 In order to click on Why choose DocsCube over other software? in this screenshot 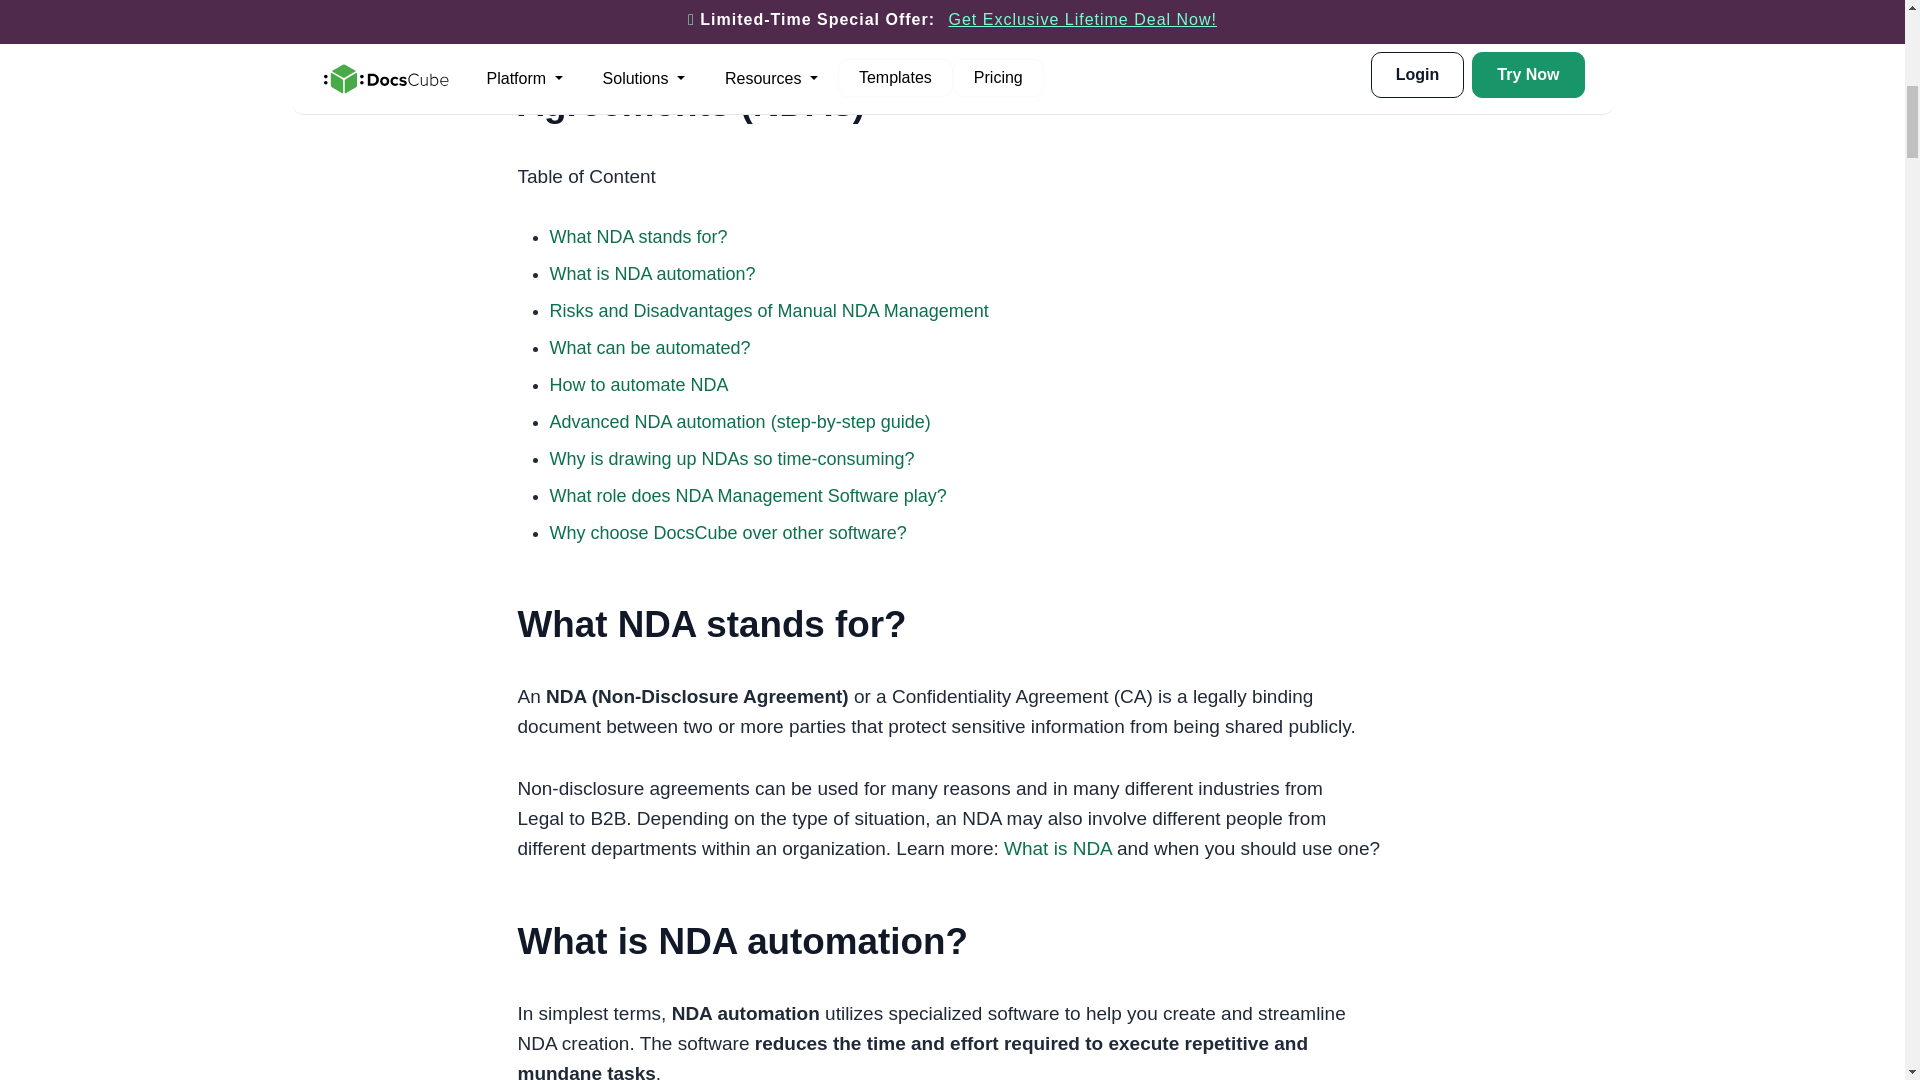, I will do `click(728, 532)`.